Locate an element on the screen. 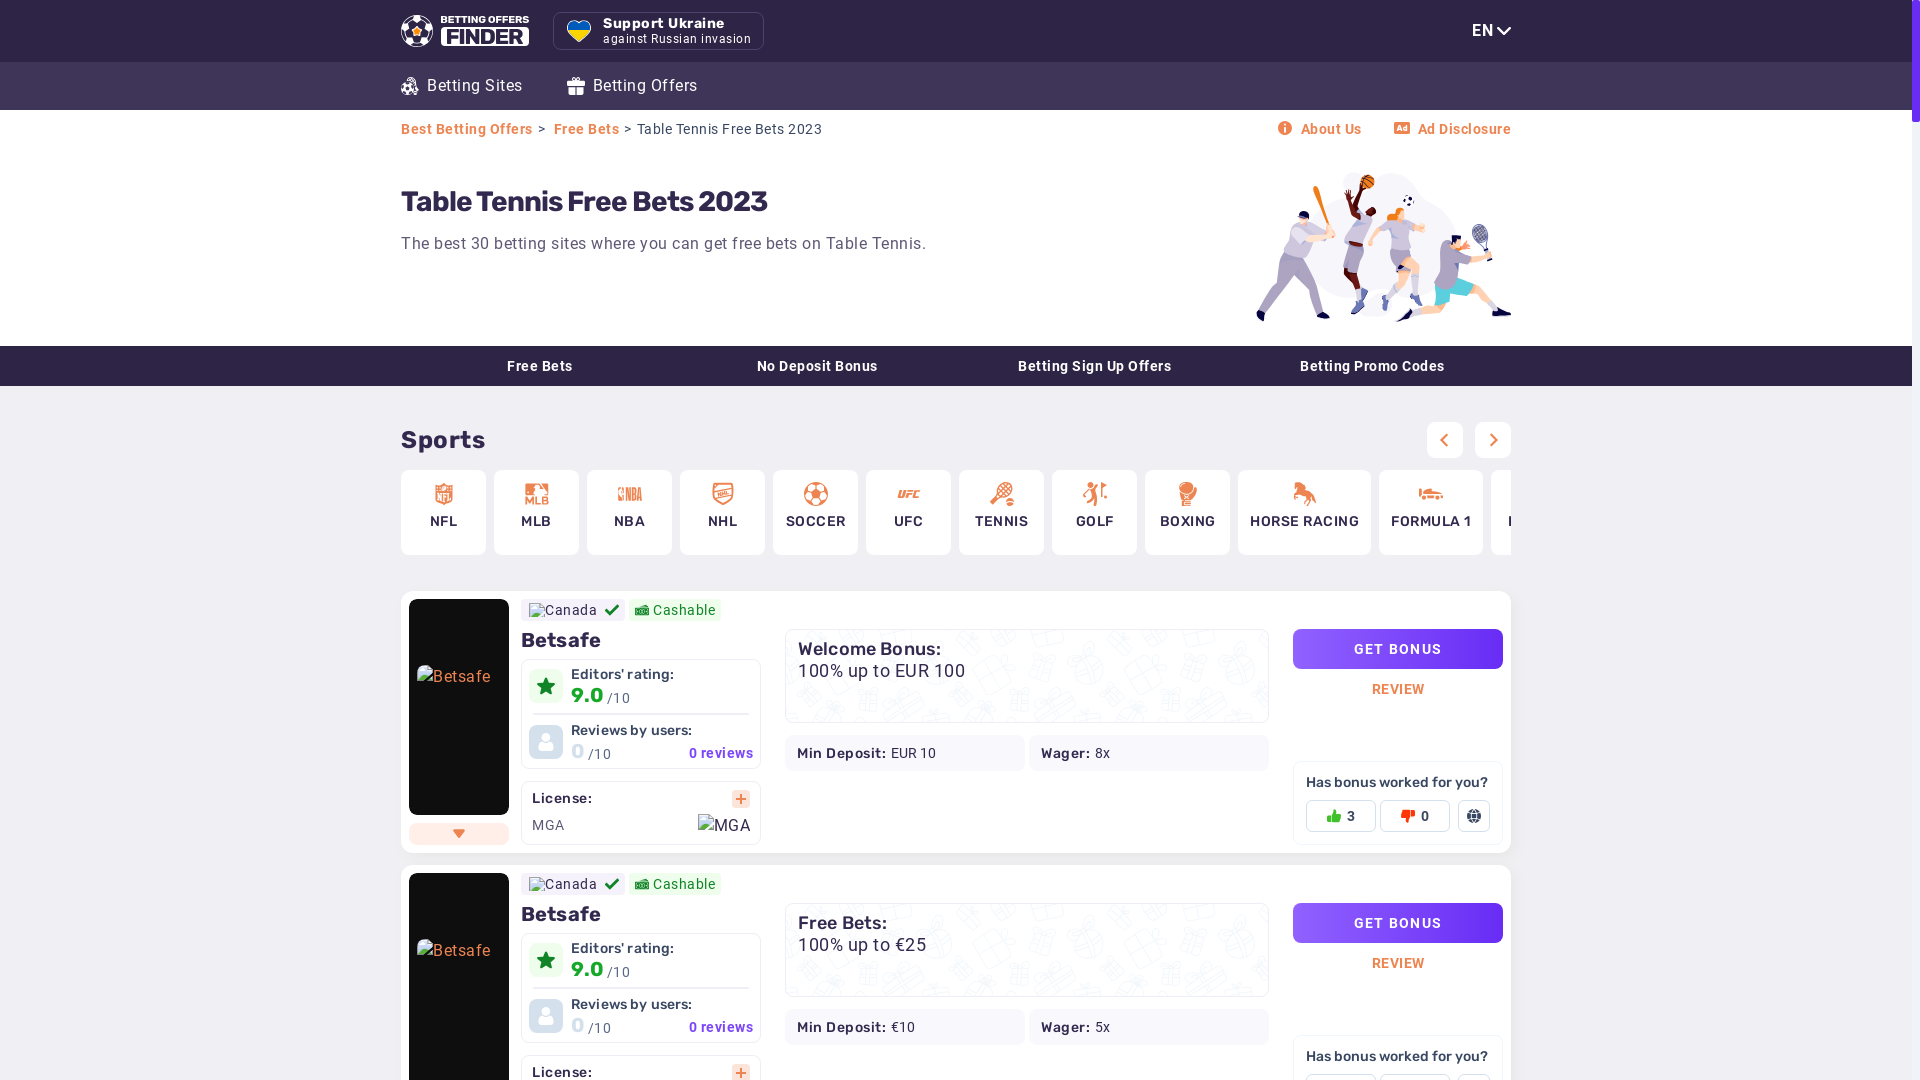  GET BONUS is located at coordinates (1398, 923).